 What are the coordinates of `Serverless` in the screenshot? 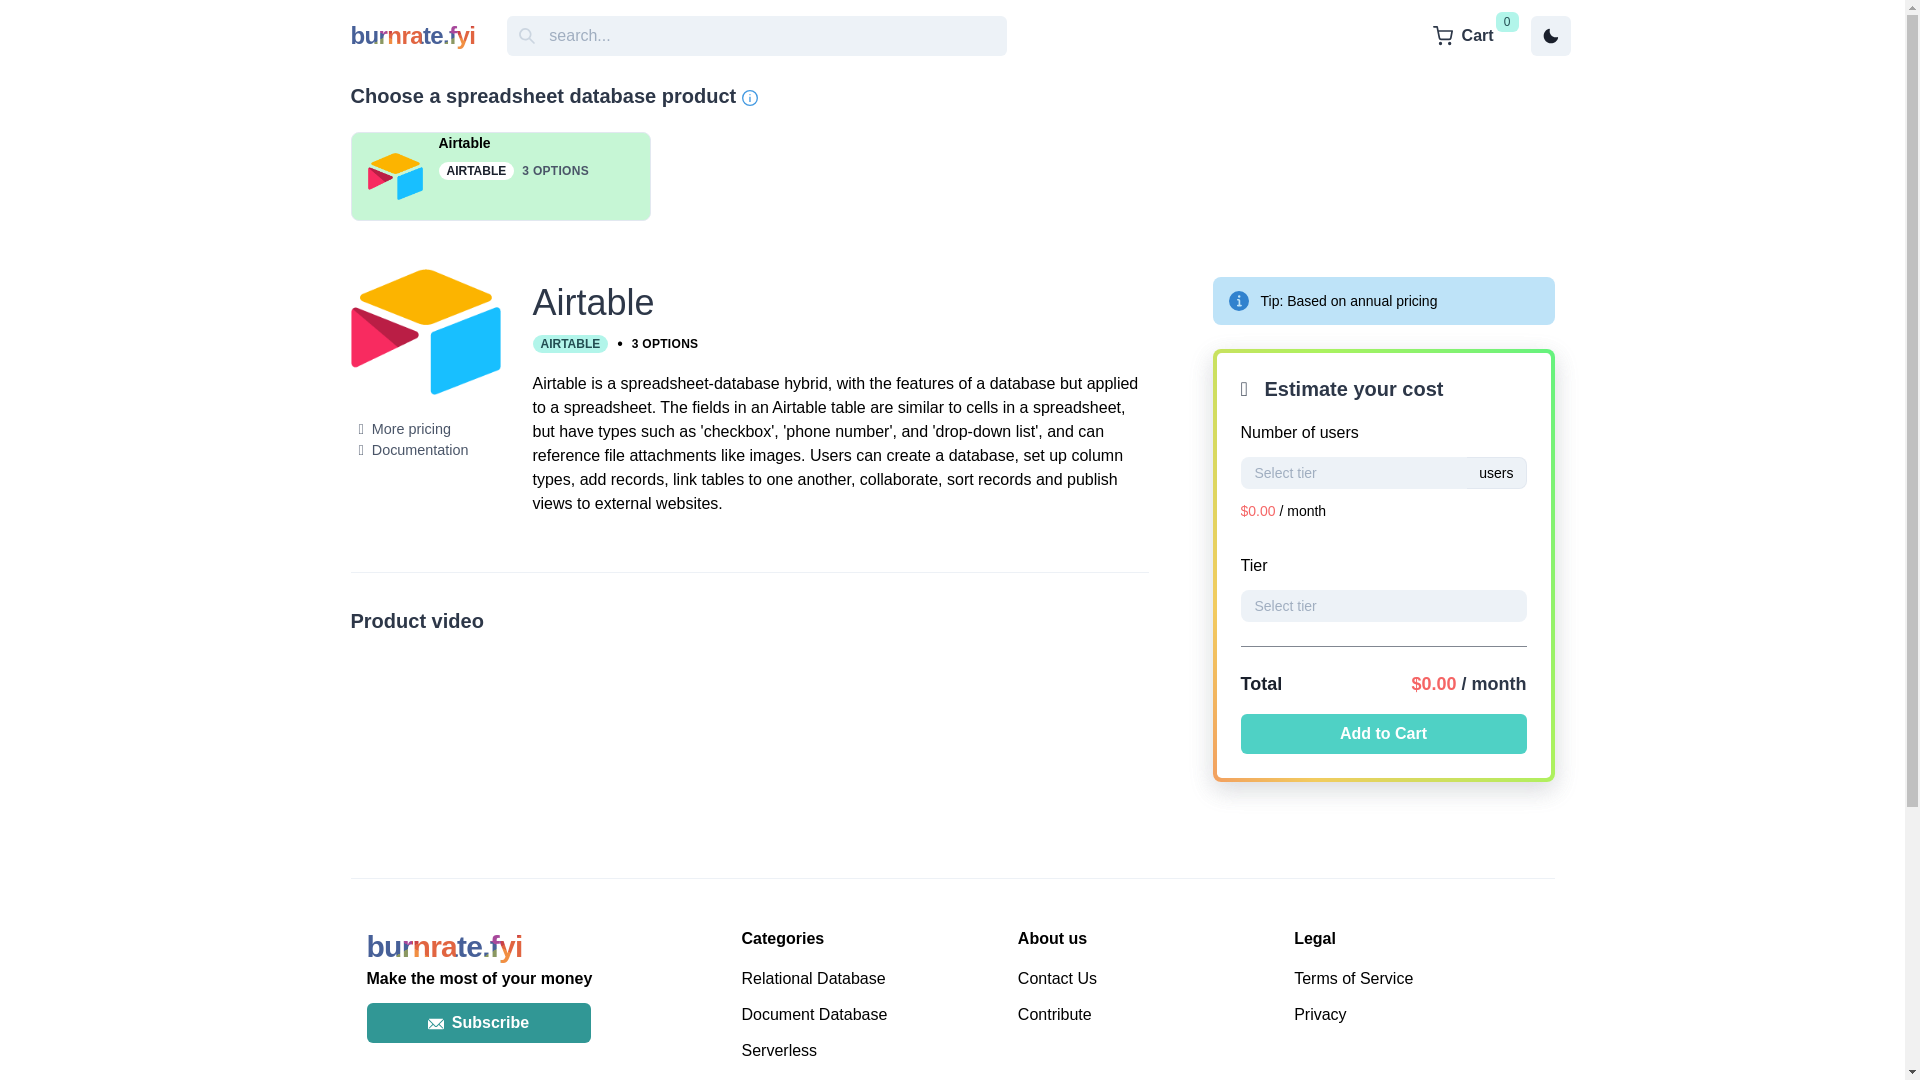 It's located at (872, 1050).